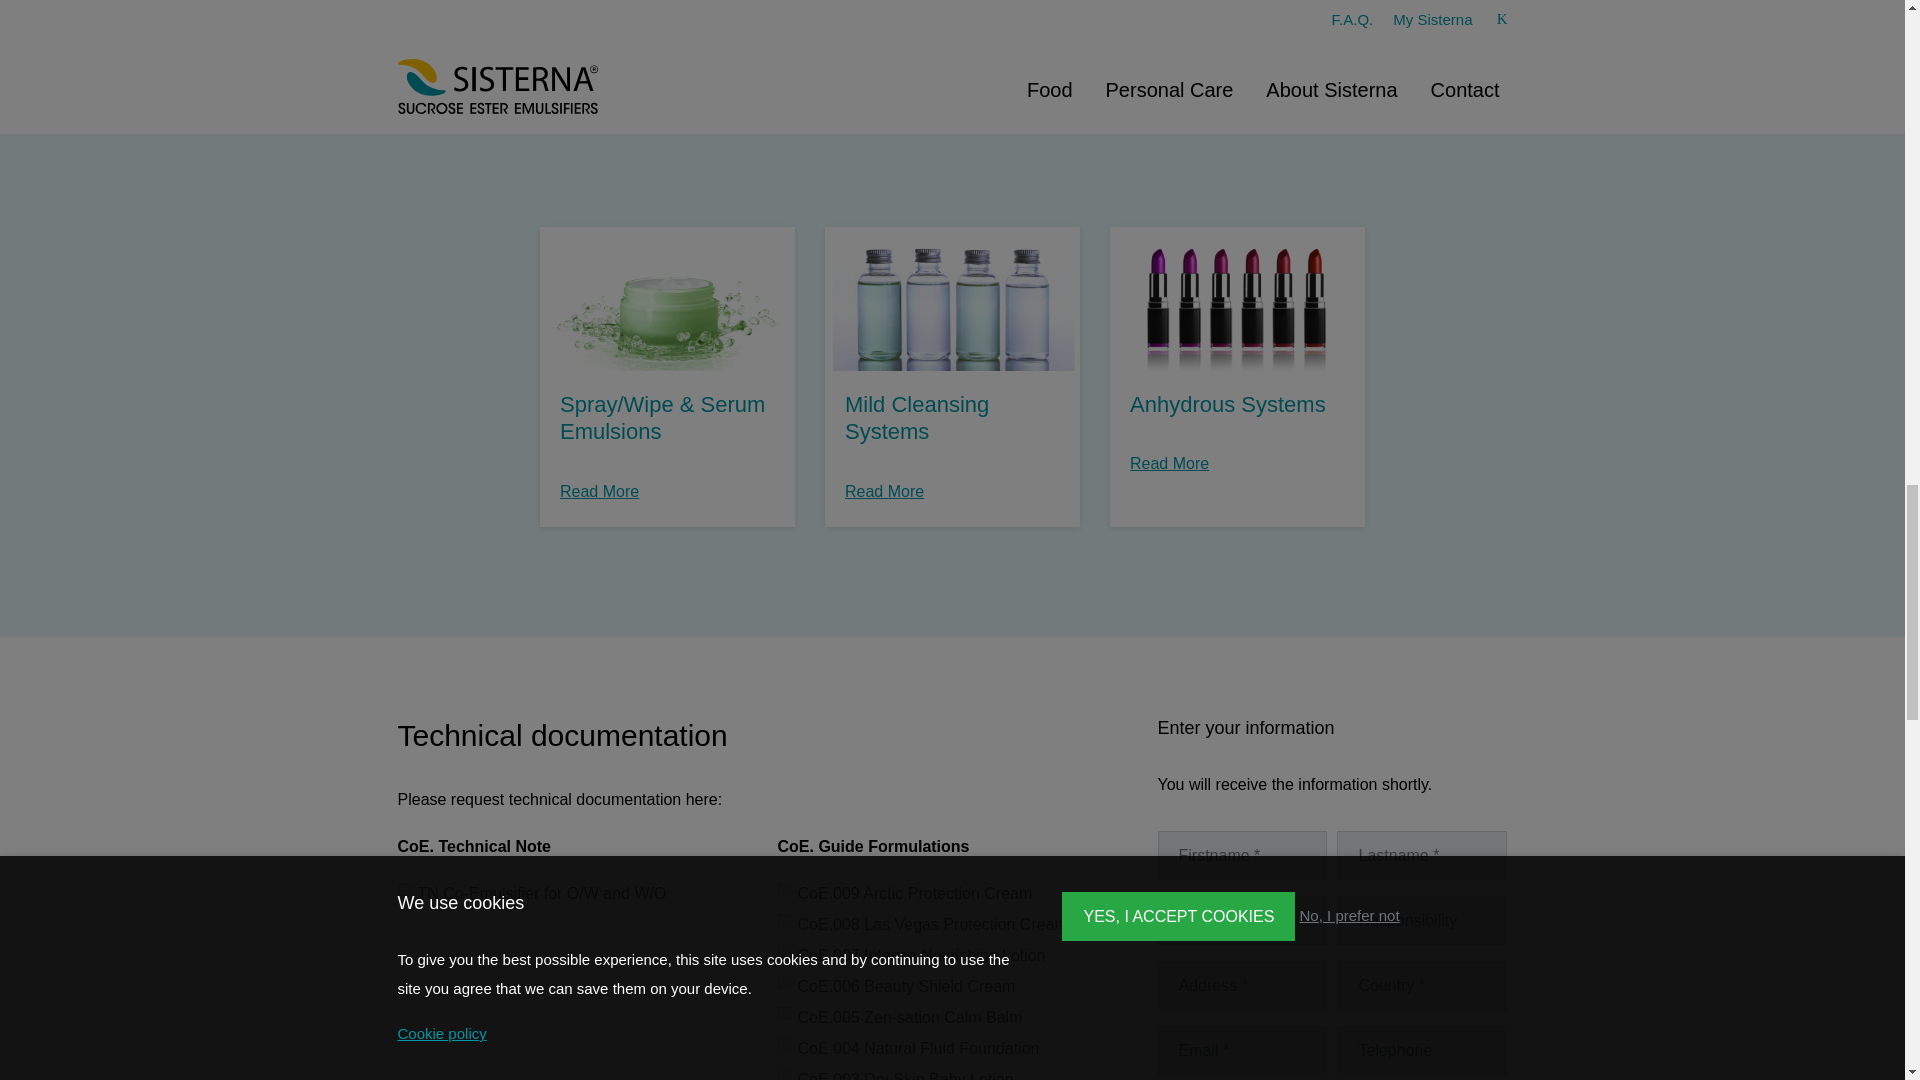 The width and height of the screenshot is (1920, 1080). I want to click on yes, so click(784, 1044).